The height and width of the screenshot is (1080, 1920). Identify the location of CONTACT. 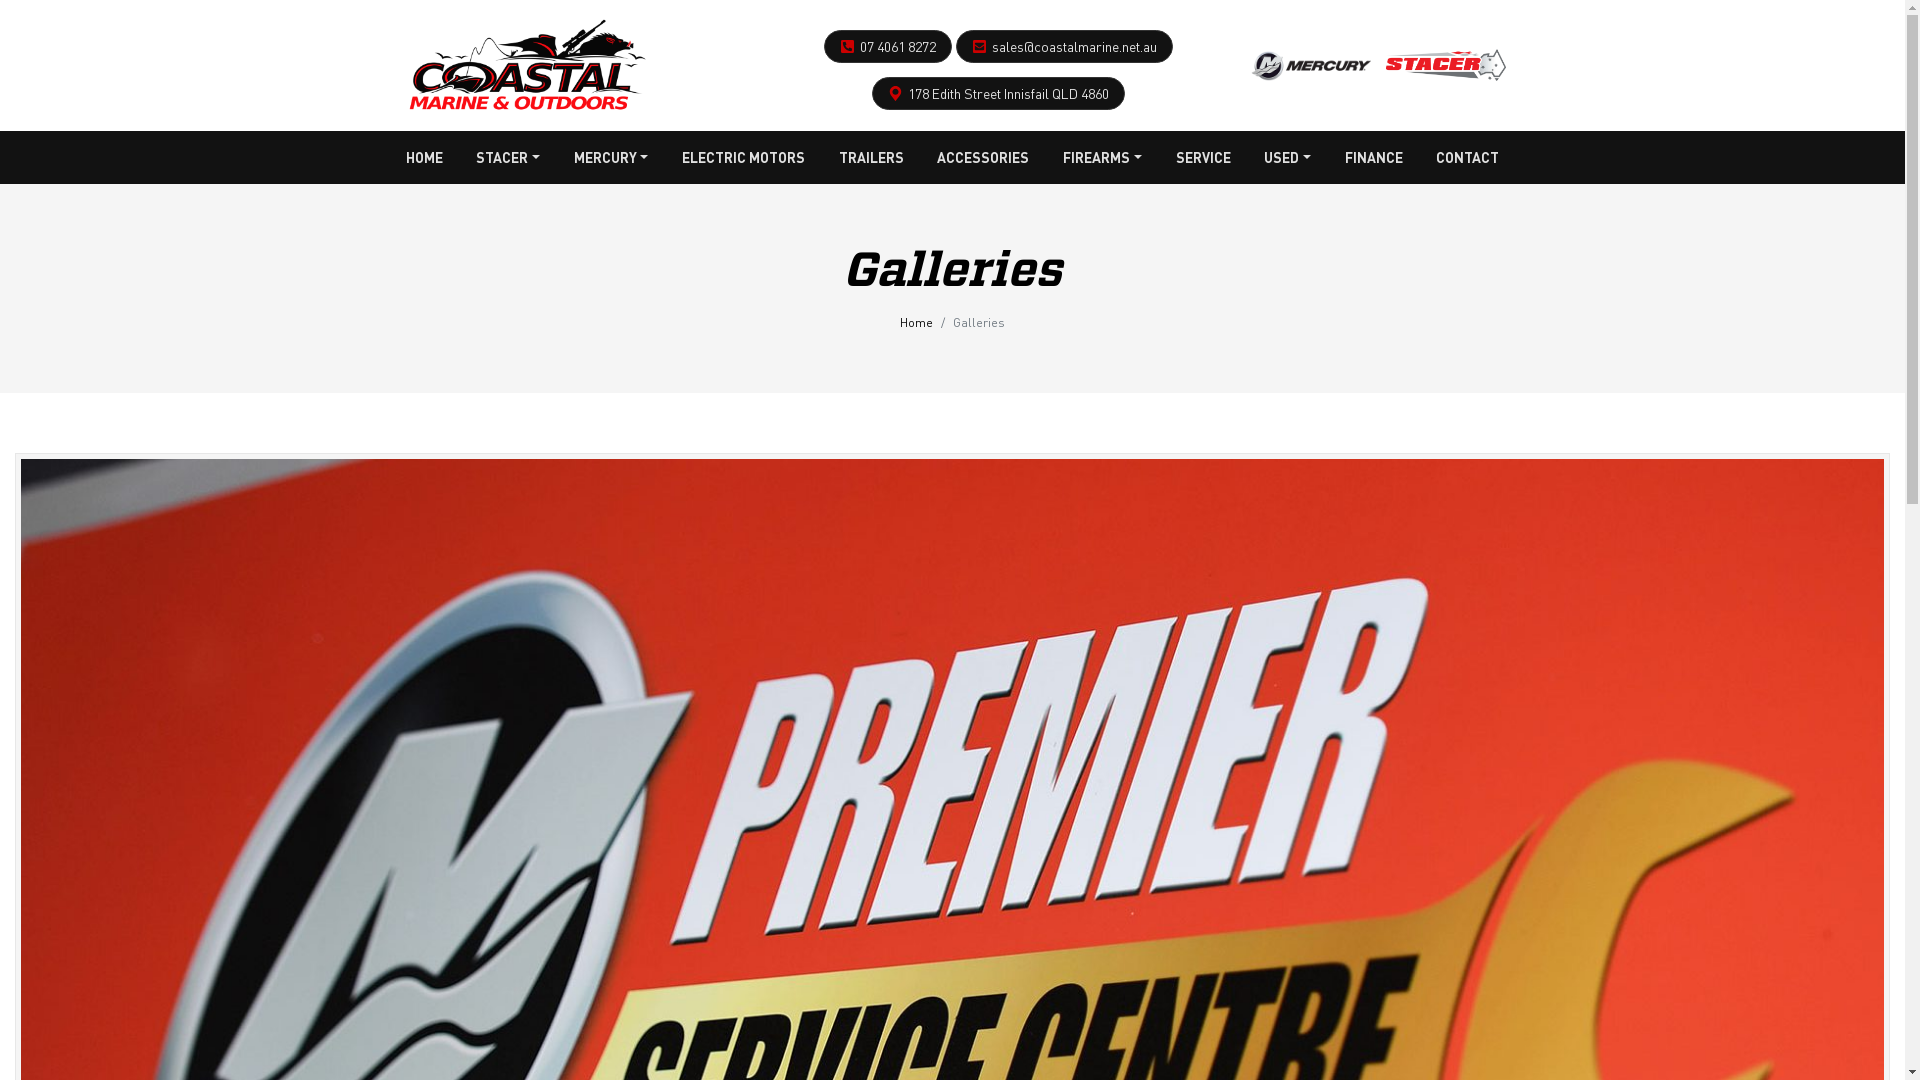
(1468, 158).